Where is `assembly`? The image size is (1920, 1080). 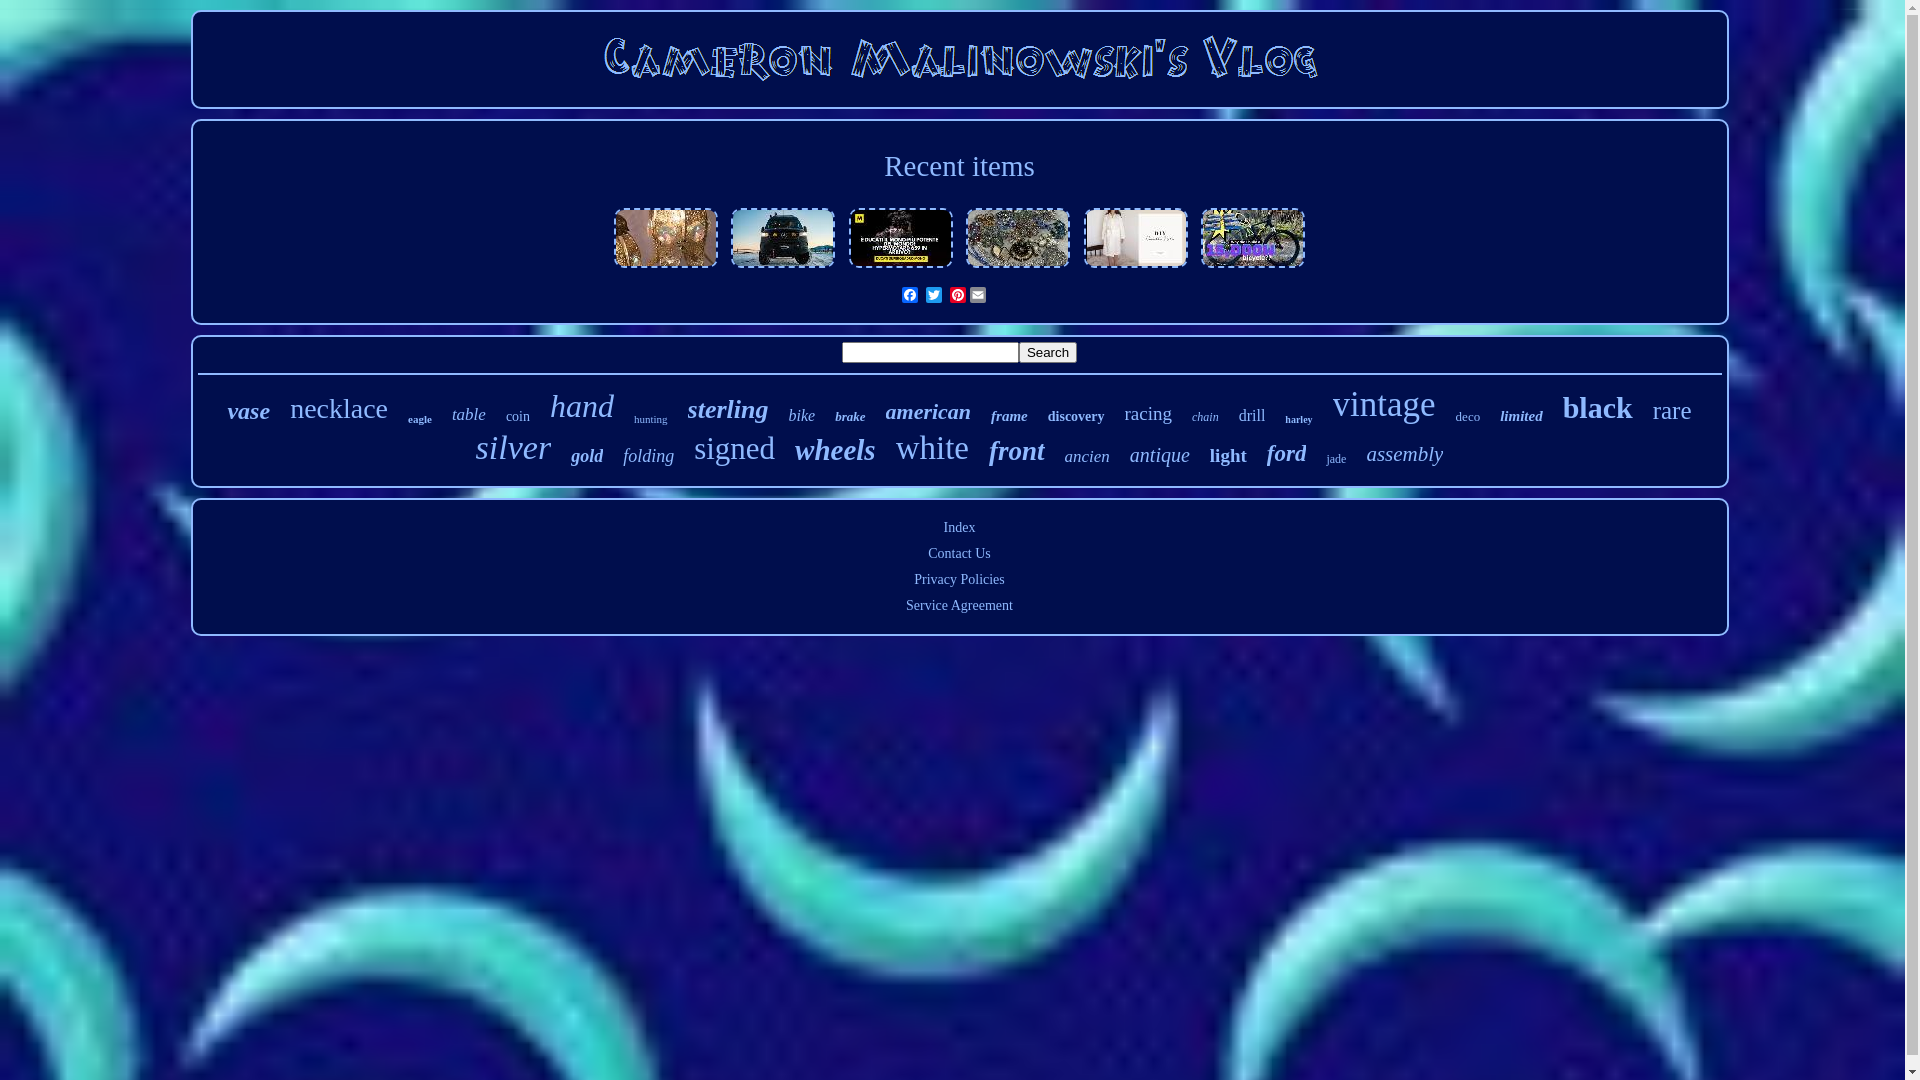 assembly is located at coordinates (1404, 454).